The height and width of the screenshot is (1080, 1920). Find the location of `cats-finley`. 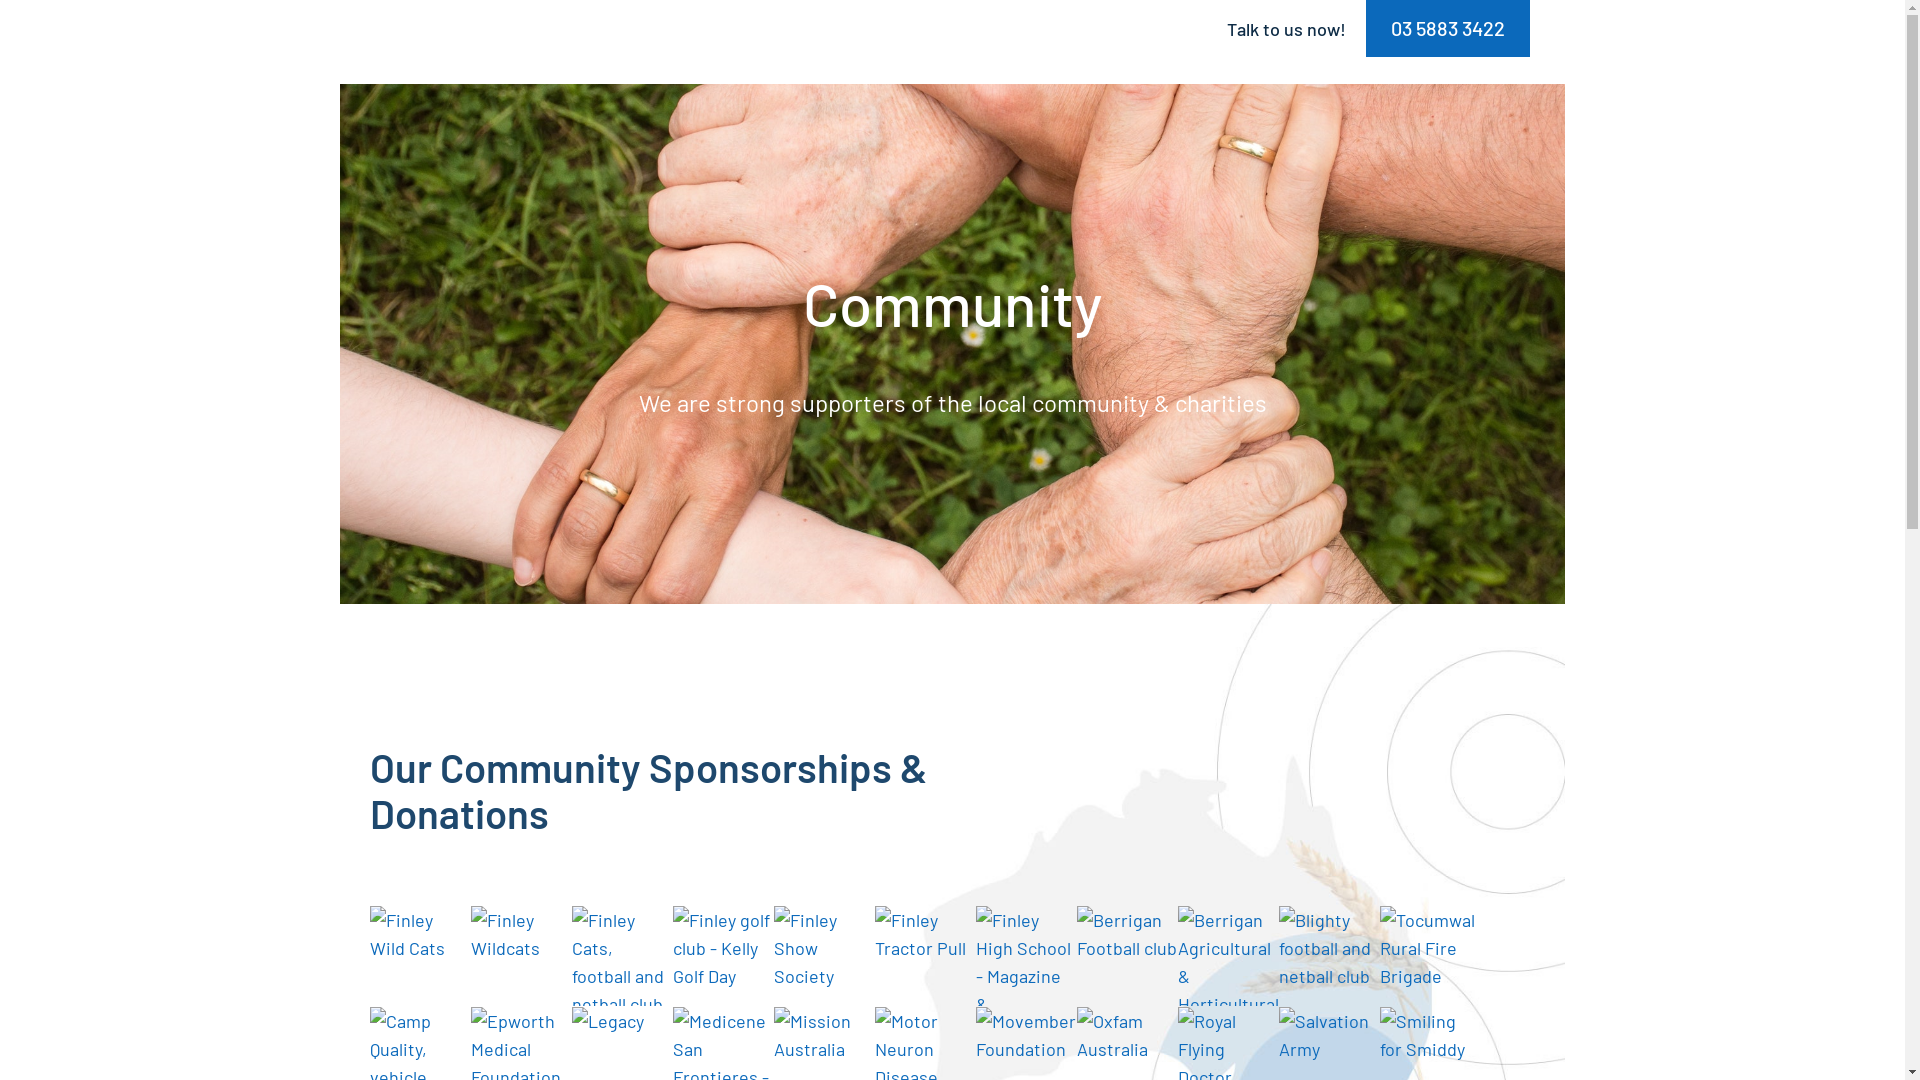

cats-finley is located at coordinates (622, 956).